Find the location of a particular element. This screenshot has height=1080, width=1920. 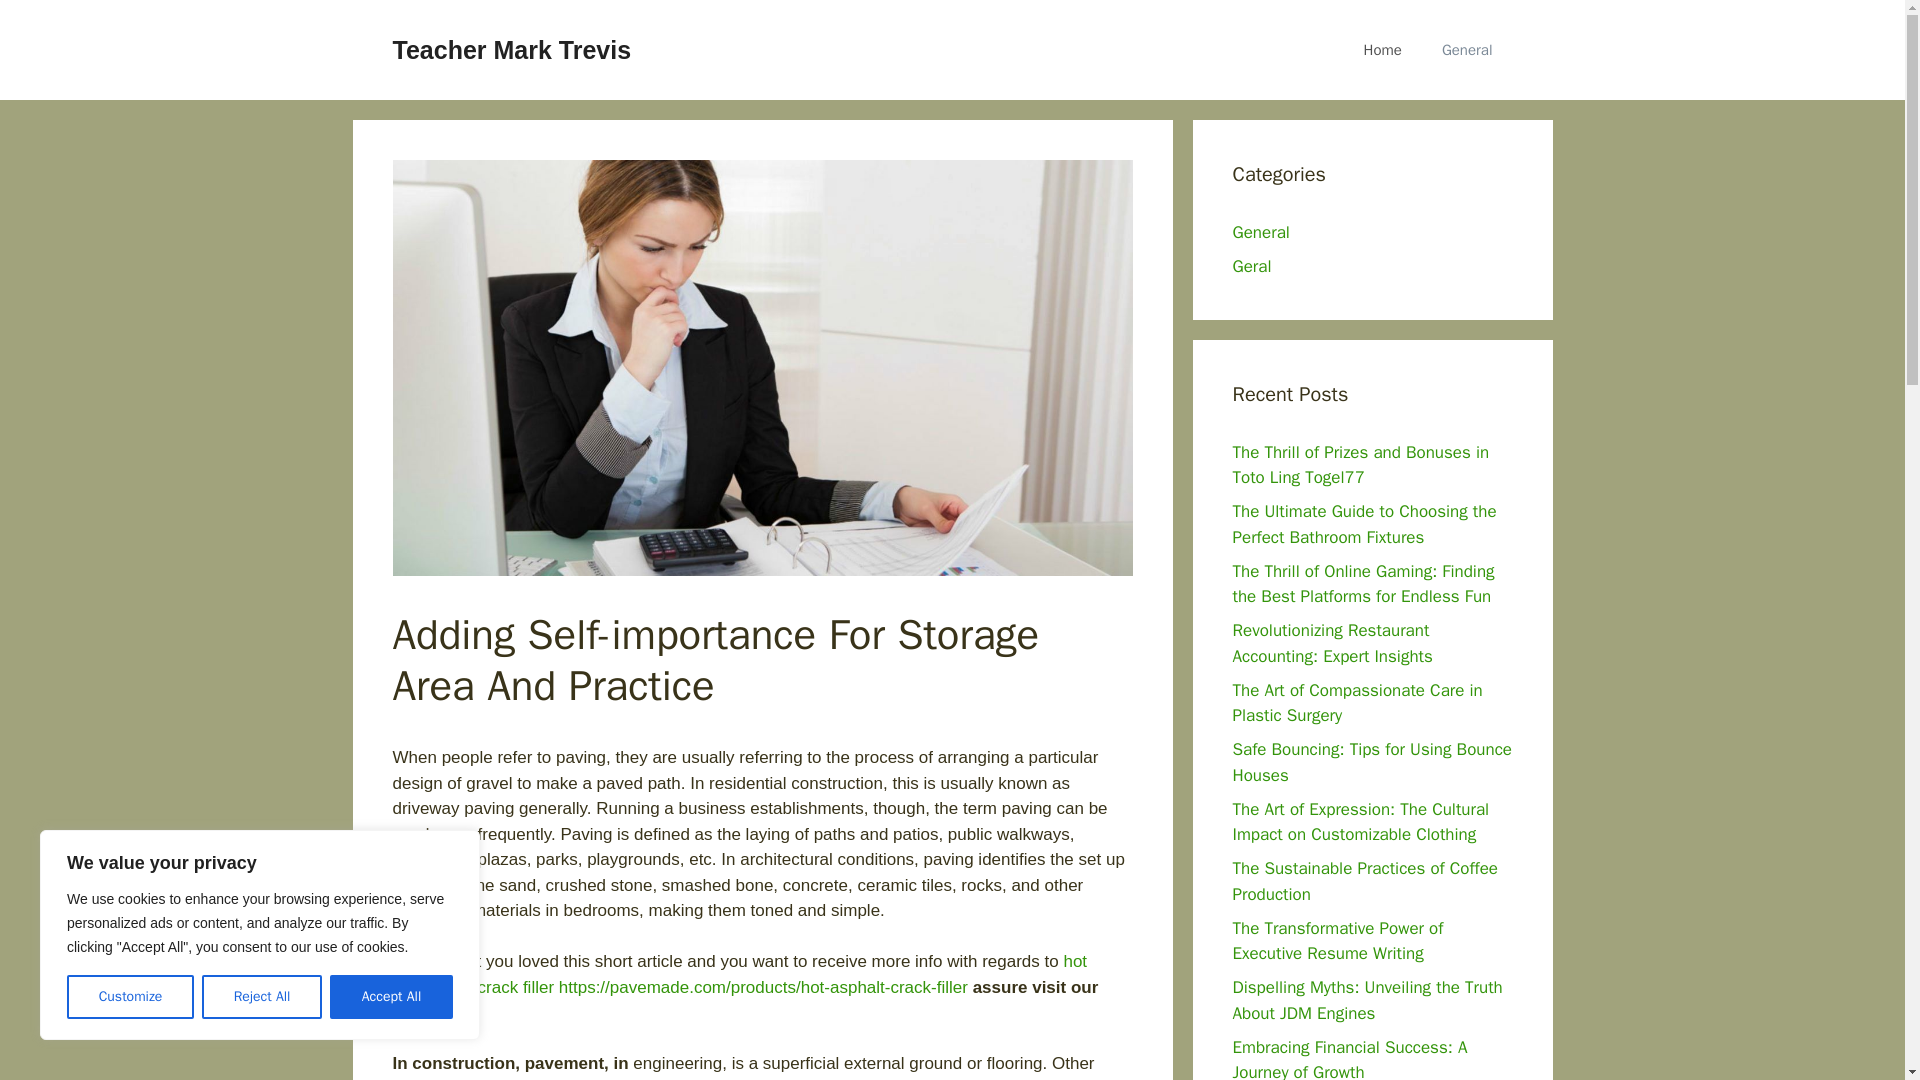

Teacher Mark Trevis is located at coordinates (511, 49).